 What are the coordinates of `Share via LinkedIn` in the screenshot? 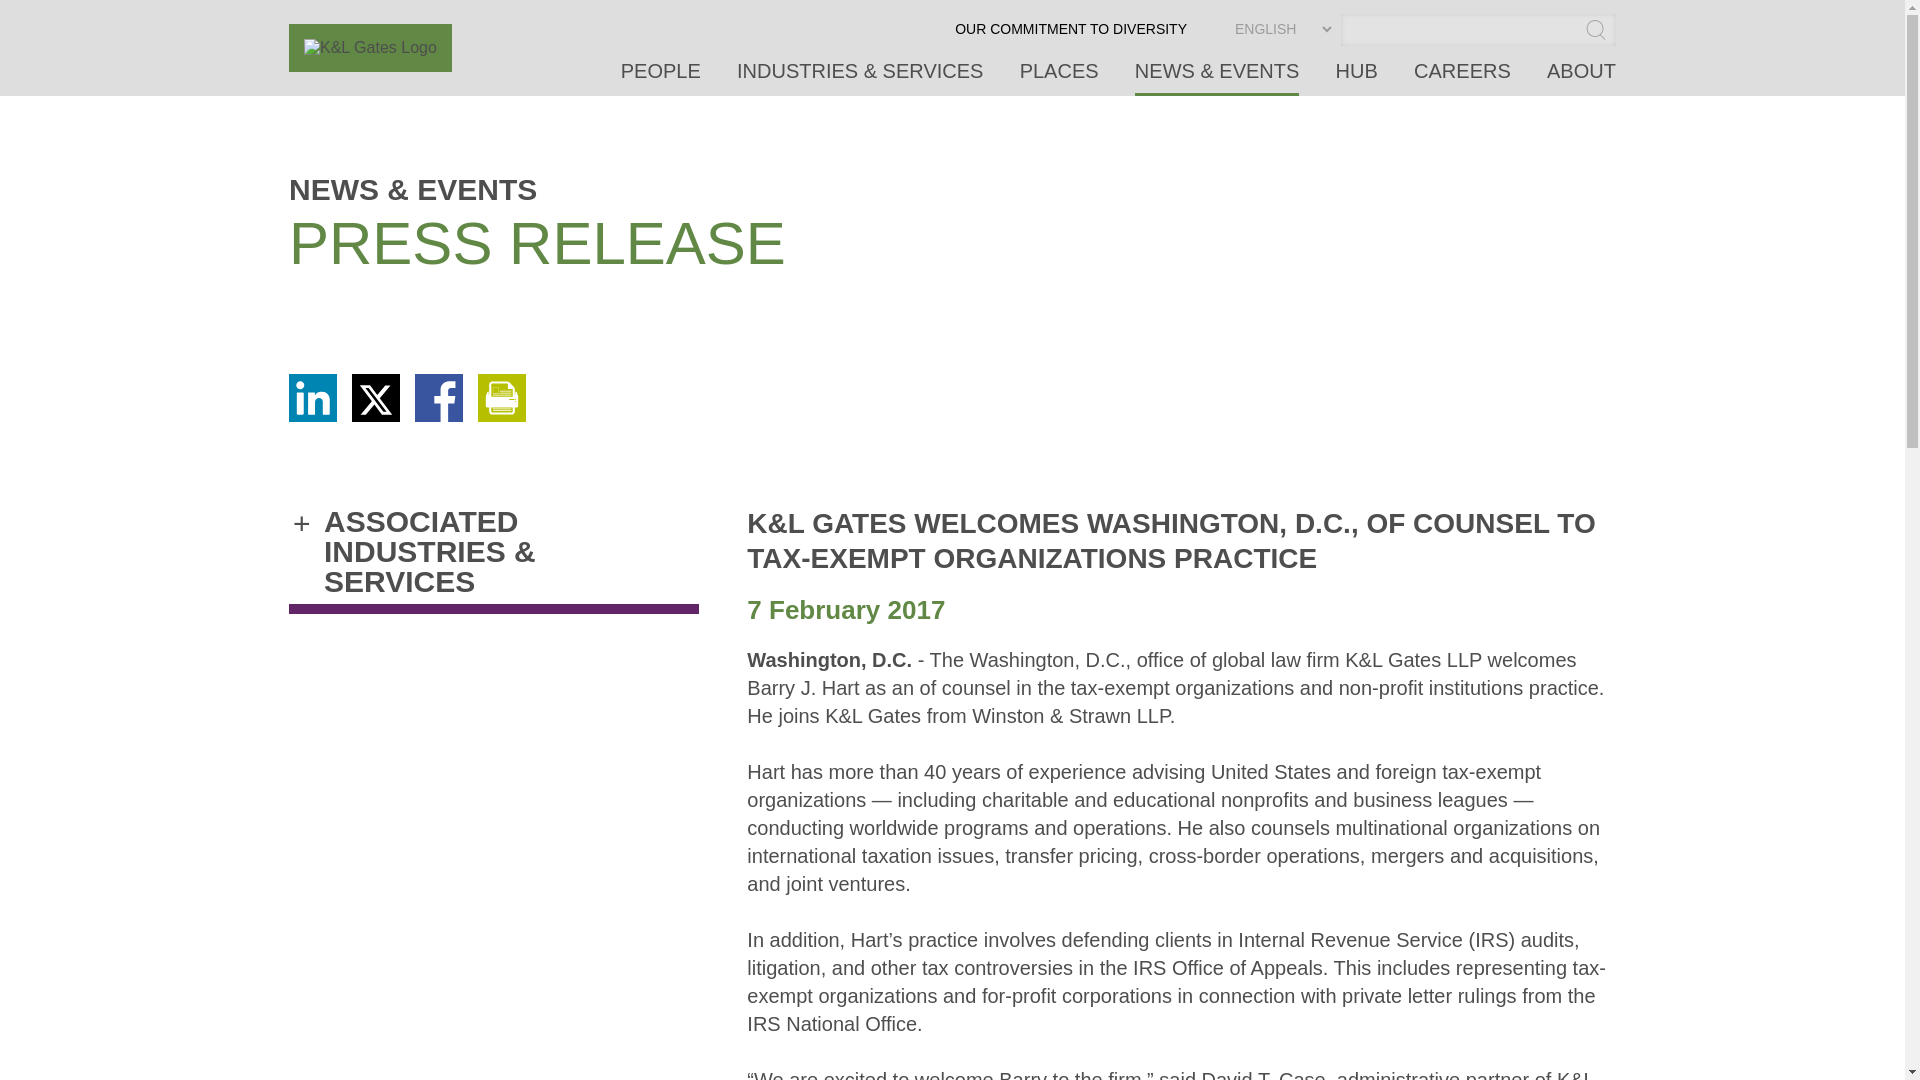 It's located at (313, 416).